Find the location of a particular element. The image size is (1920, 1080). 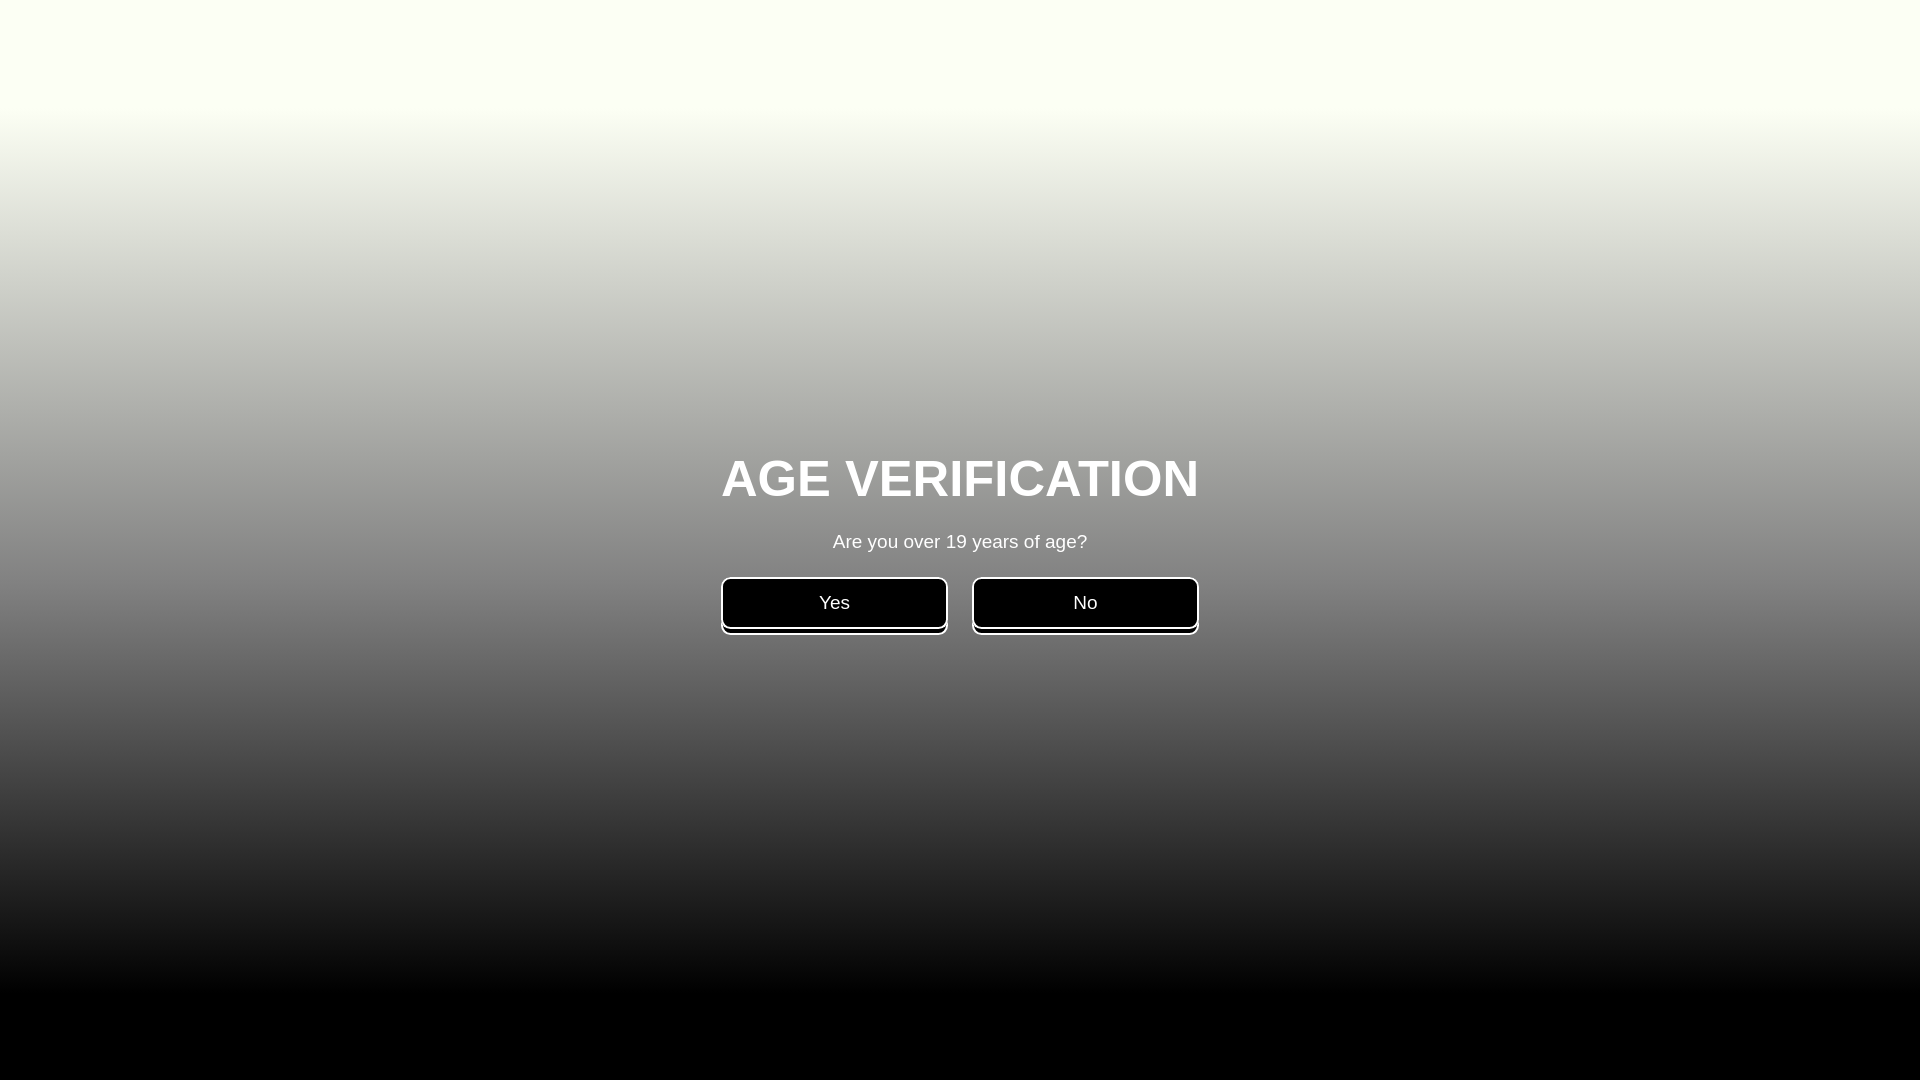

SHOP PORT MOODY is located at coordinates (1260, 447).